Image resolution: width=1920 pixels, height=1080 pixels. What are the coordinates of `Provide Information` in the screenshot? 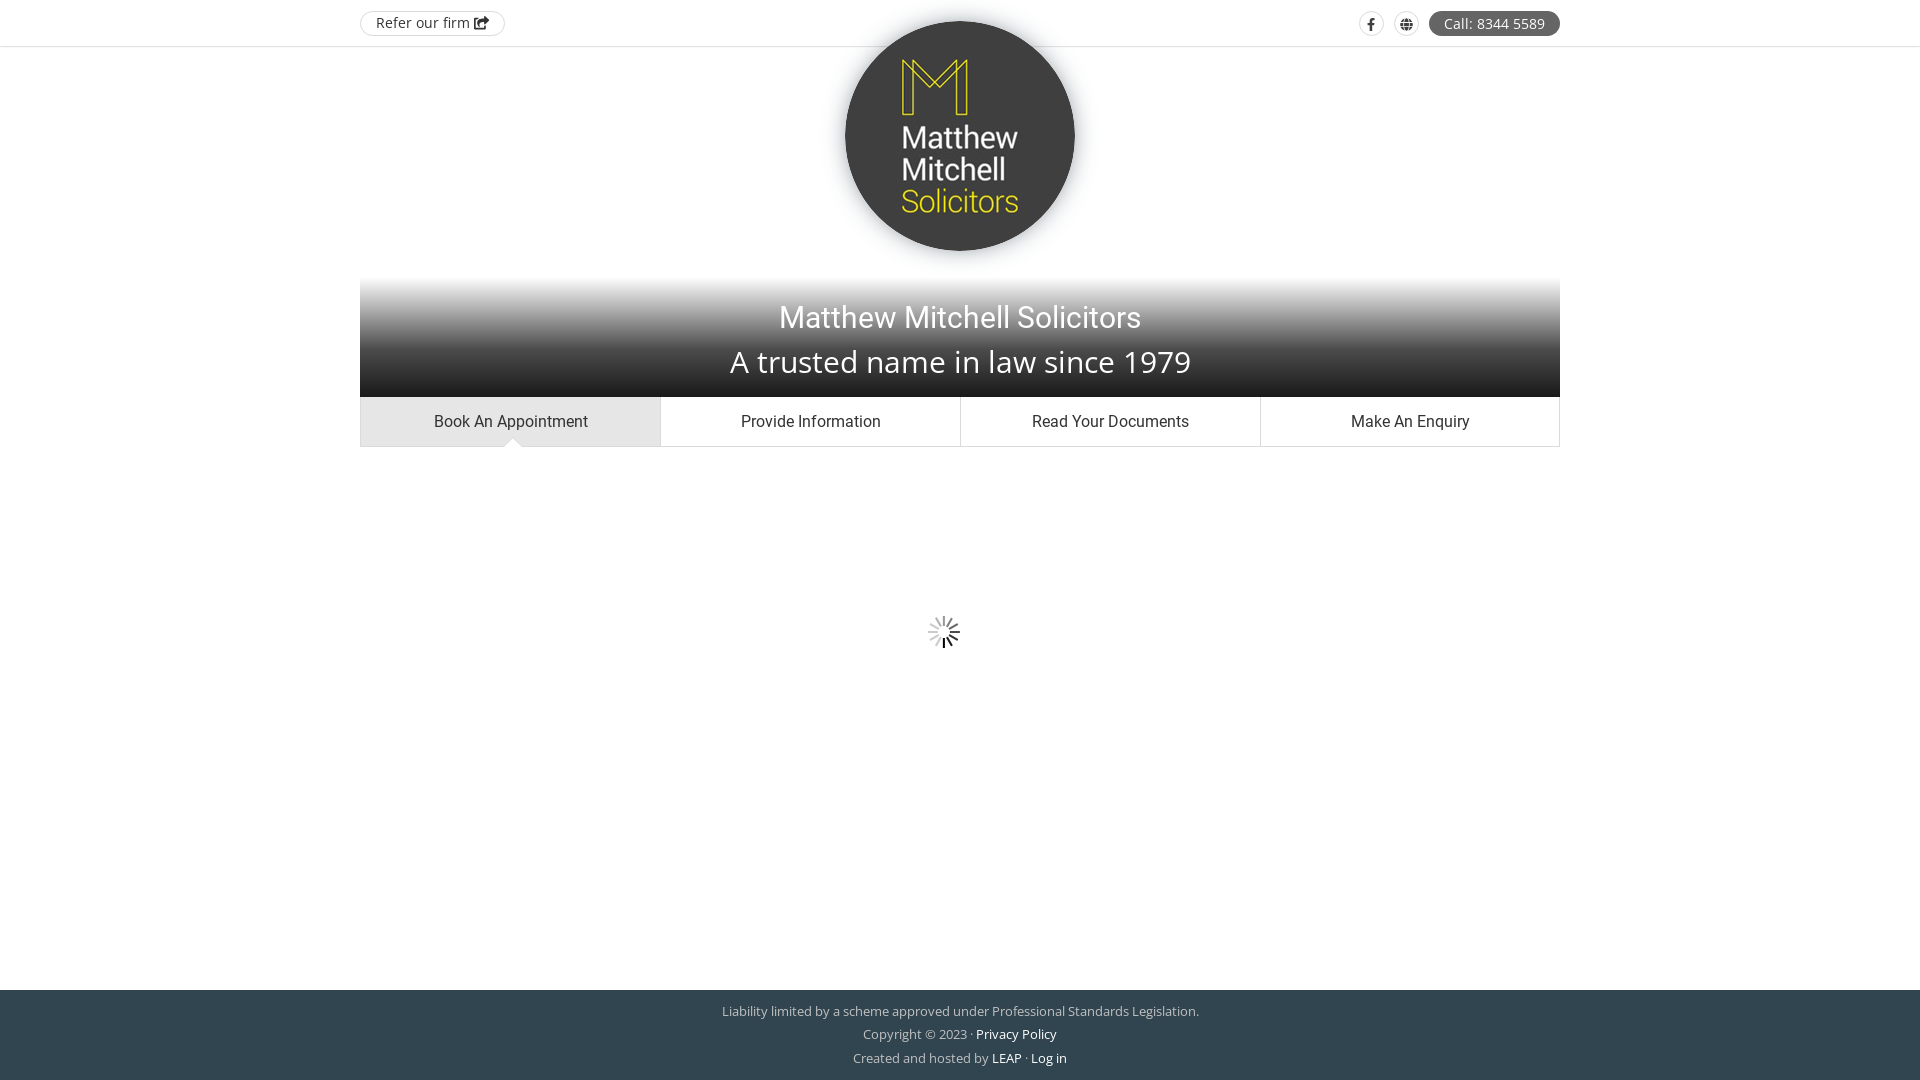 It's located at (810, 422).